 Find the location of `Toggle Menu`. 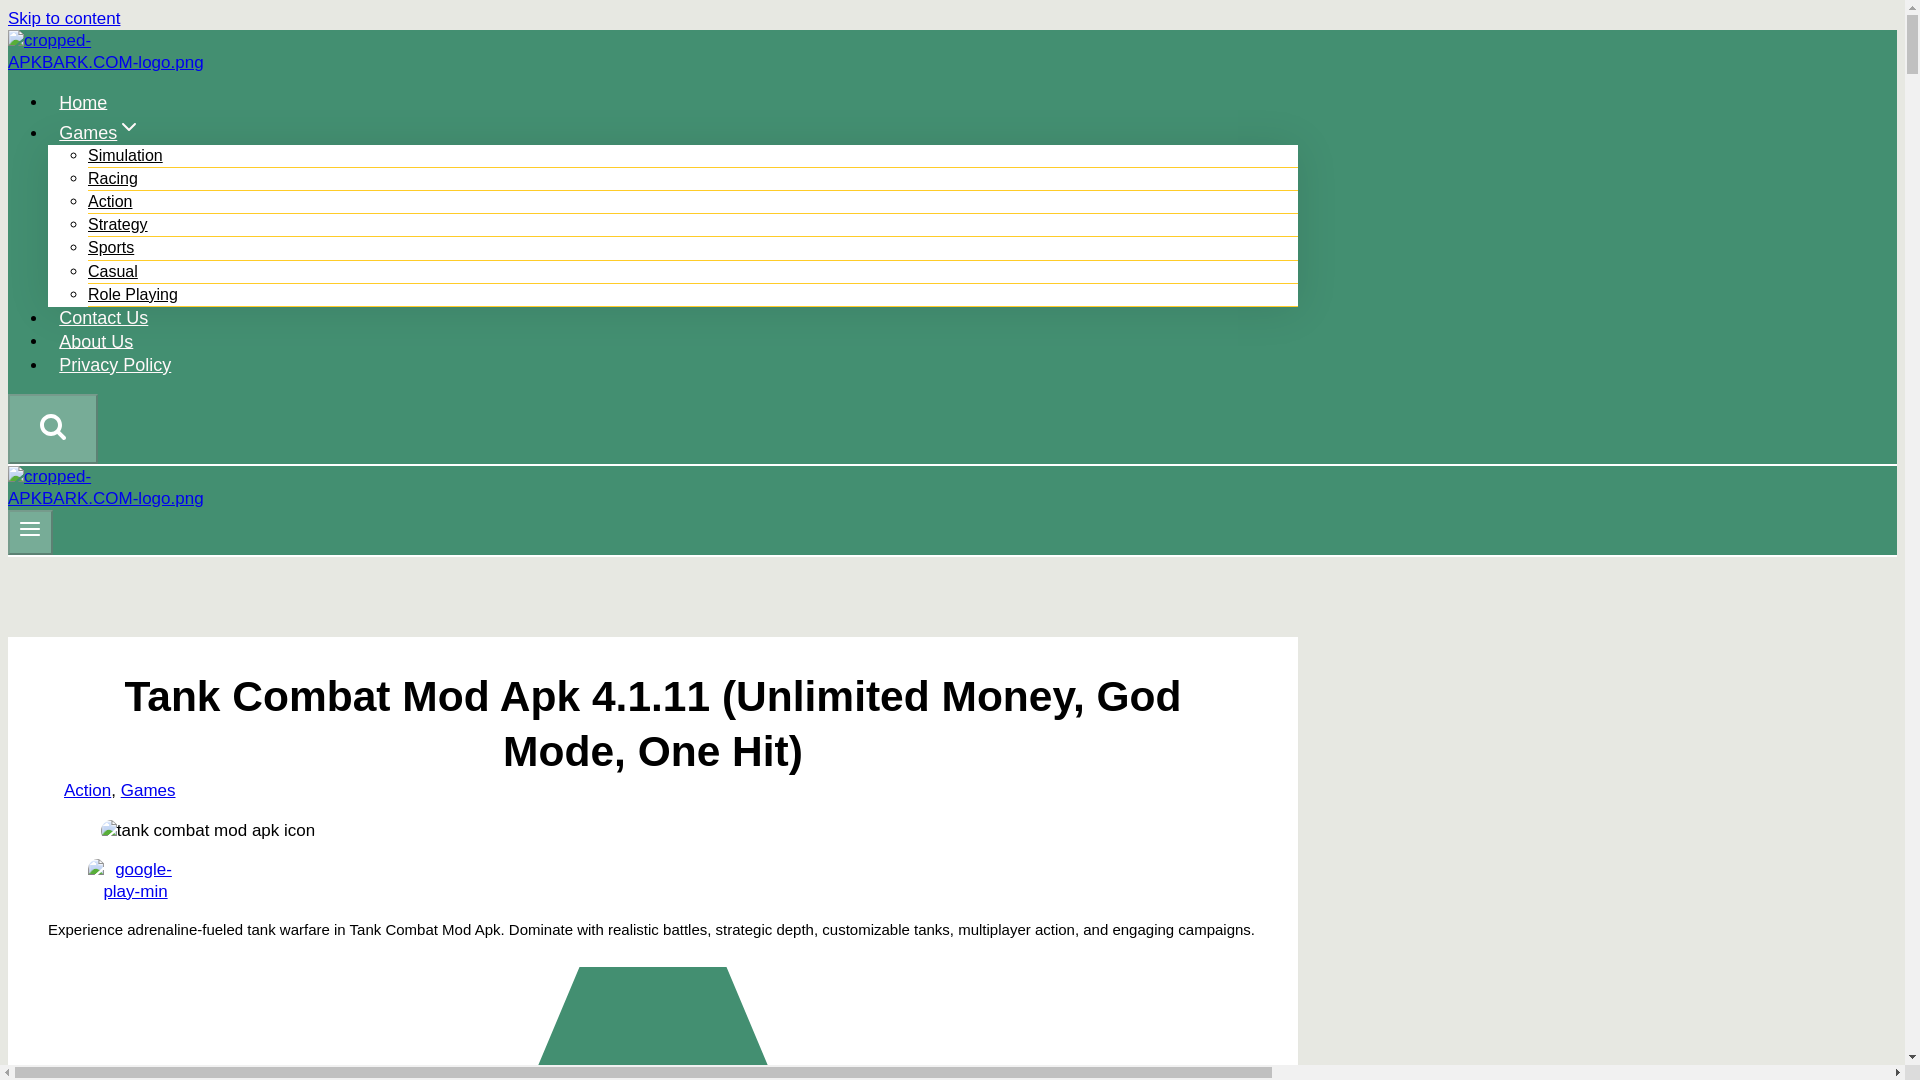

Toggle Menu is located at coordinates (30, 532).